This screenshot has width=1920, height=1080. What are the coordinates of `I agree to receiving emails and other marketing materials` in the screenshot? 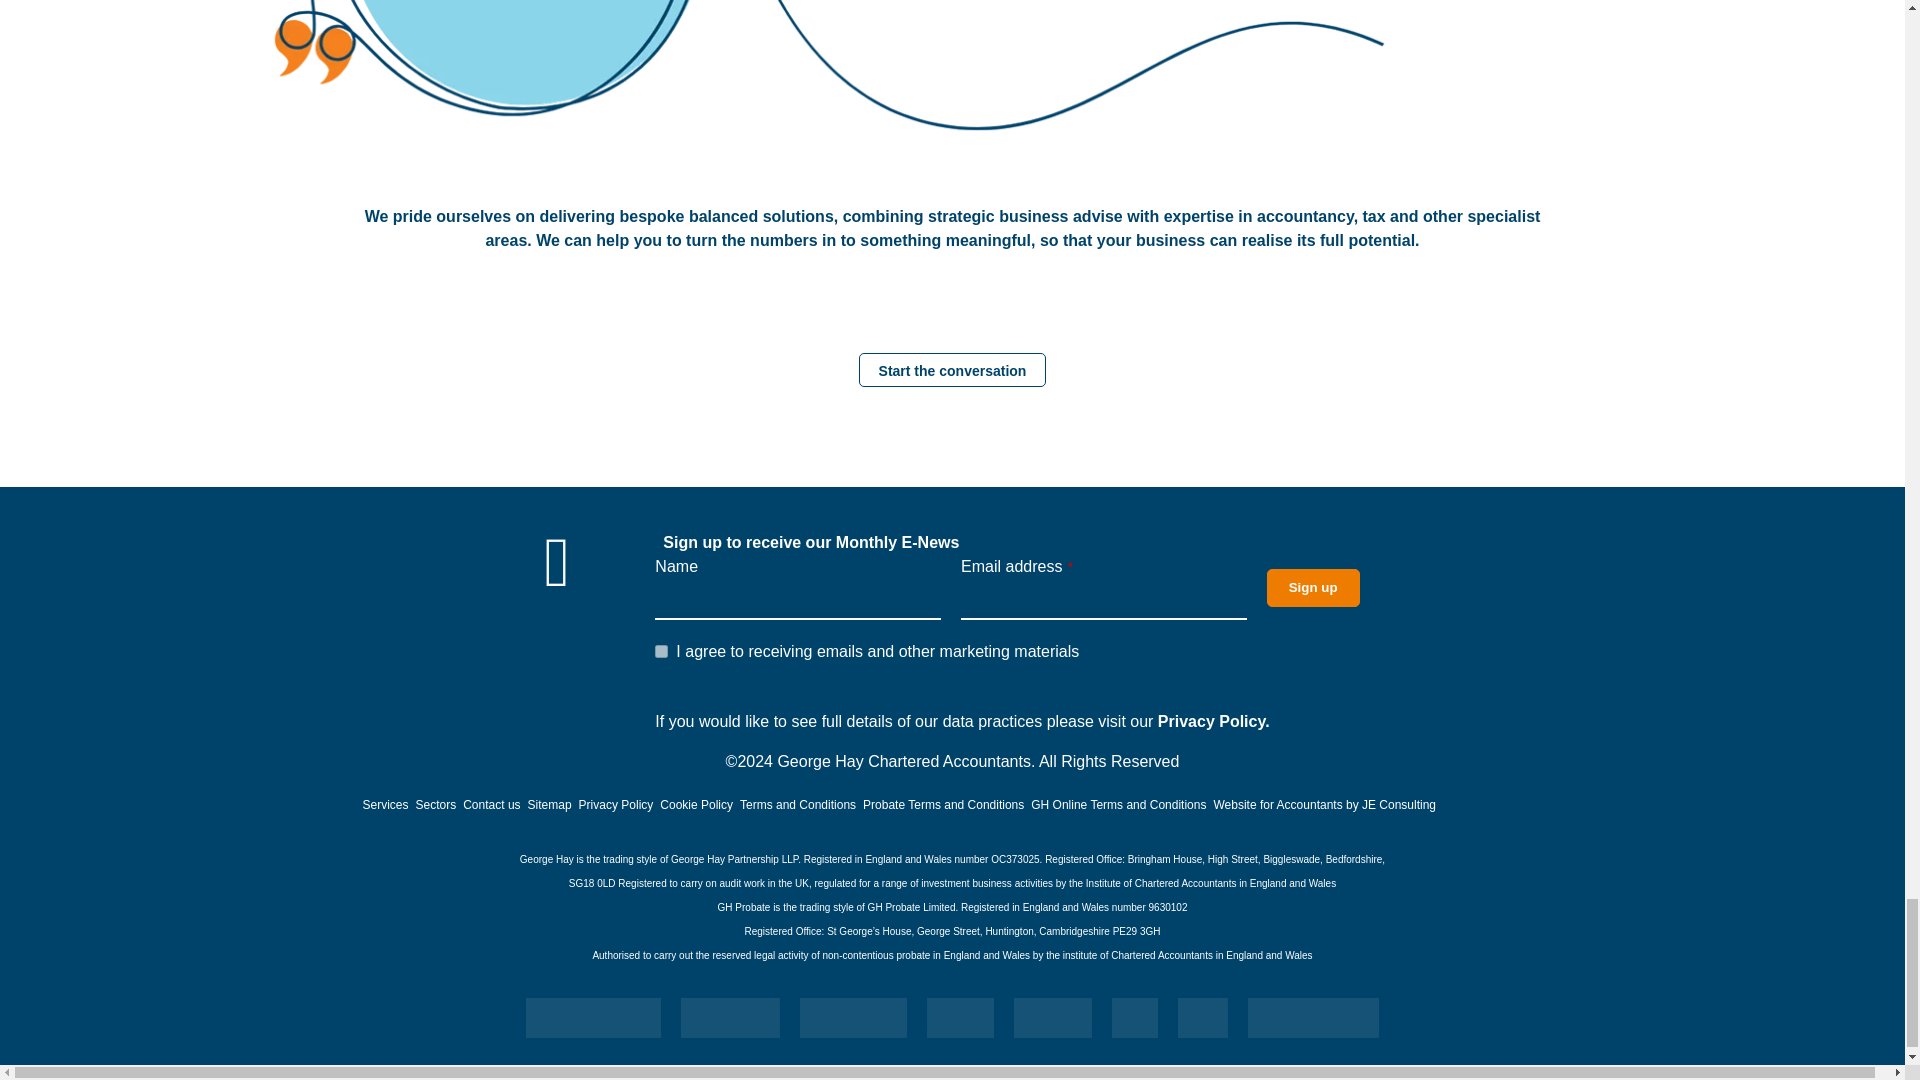 It's located at (661, 650).